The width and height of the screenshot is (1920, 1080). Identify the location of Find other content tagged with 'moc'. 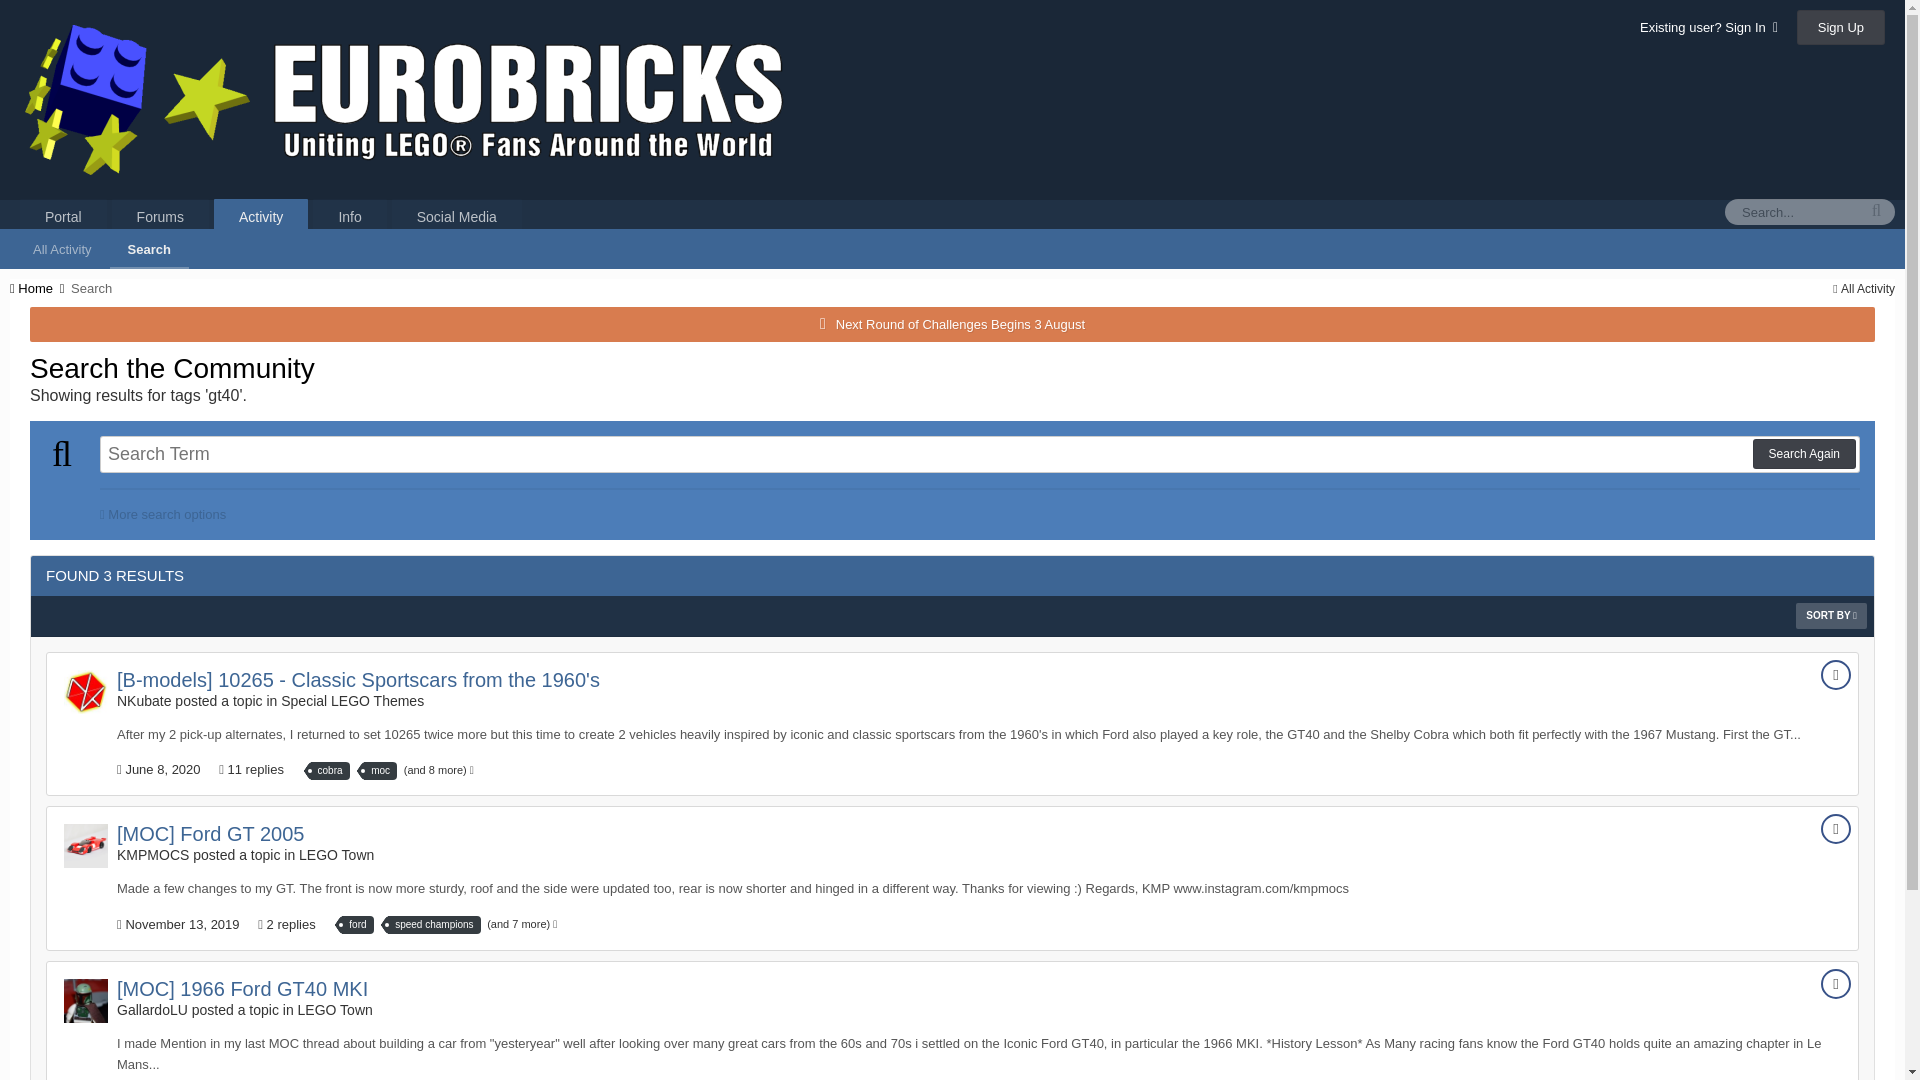
(380, 770).